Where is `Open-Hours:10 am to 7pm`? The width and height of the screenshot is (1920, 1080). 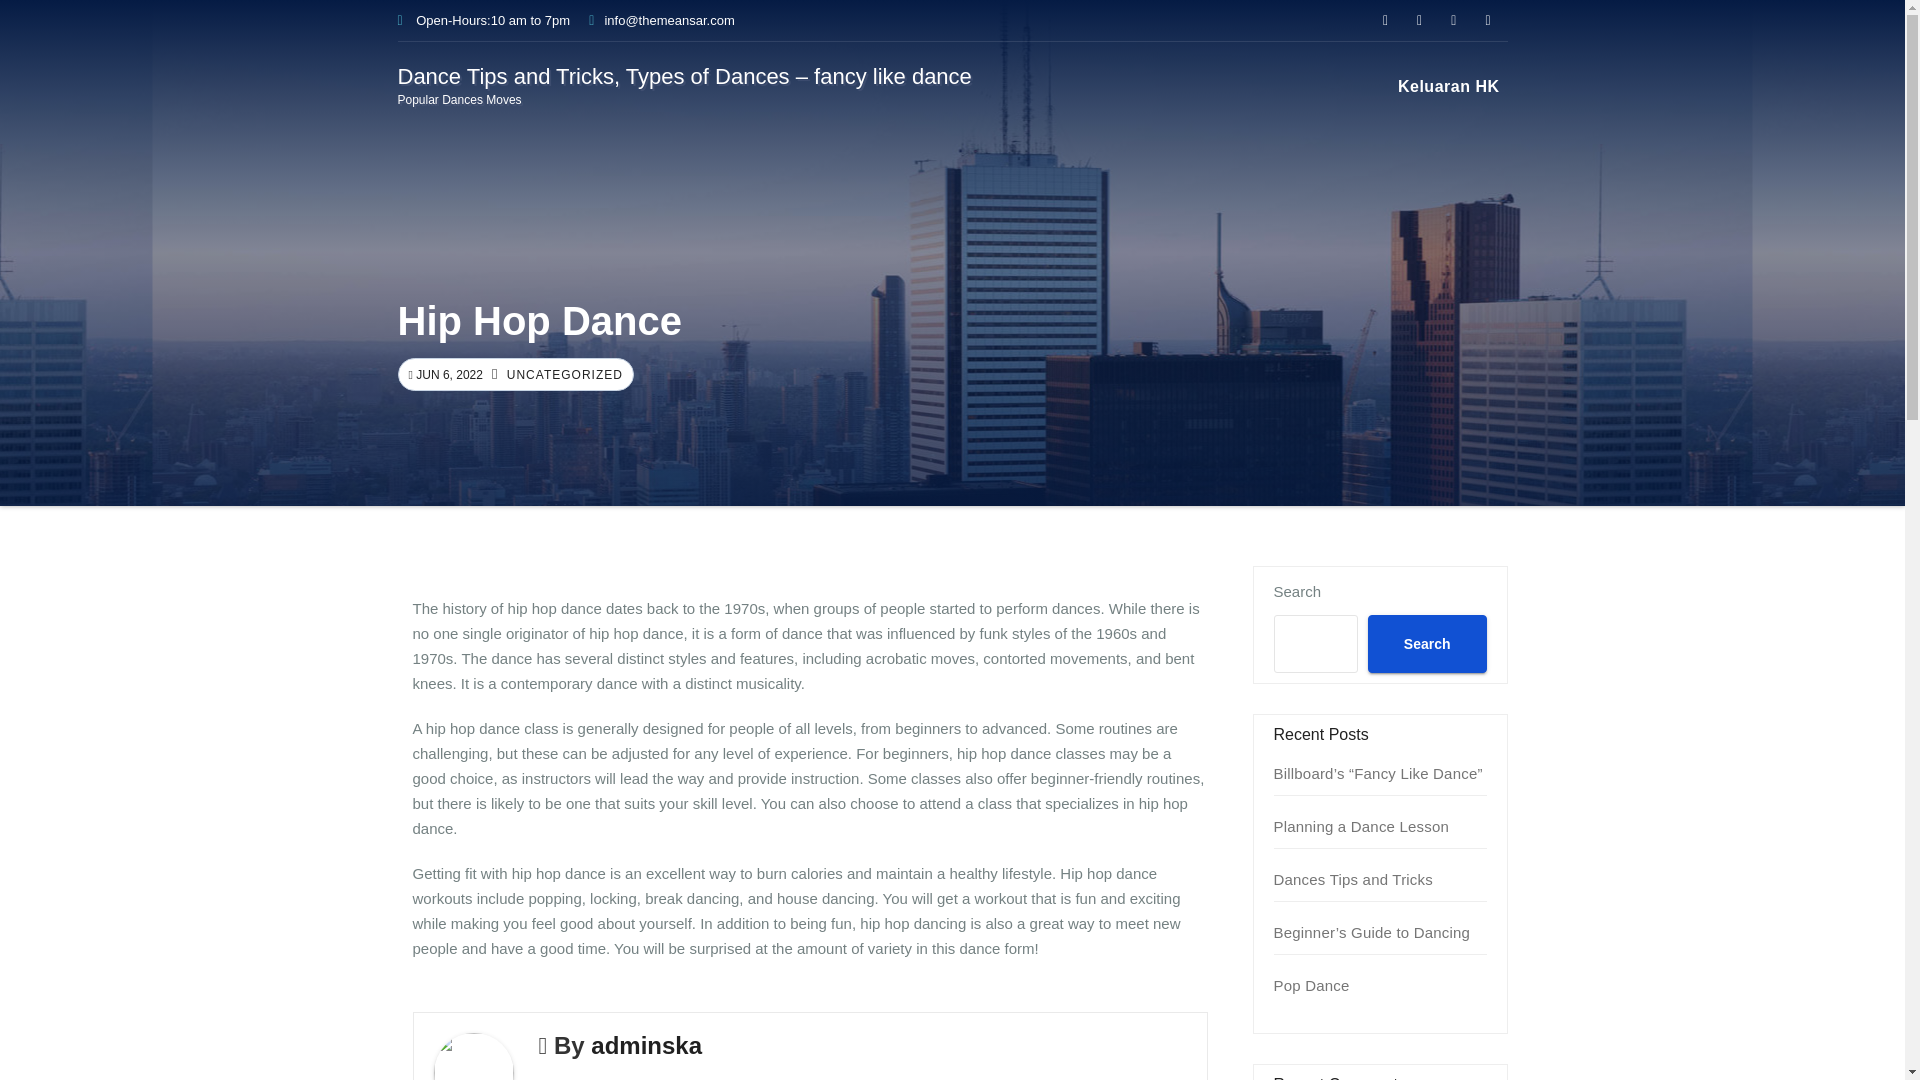 Open-Hours:10 am to 7pm is located at coordinates (484, 20).